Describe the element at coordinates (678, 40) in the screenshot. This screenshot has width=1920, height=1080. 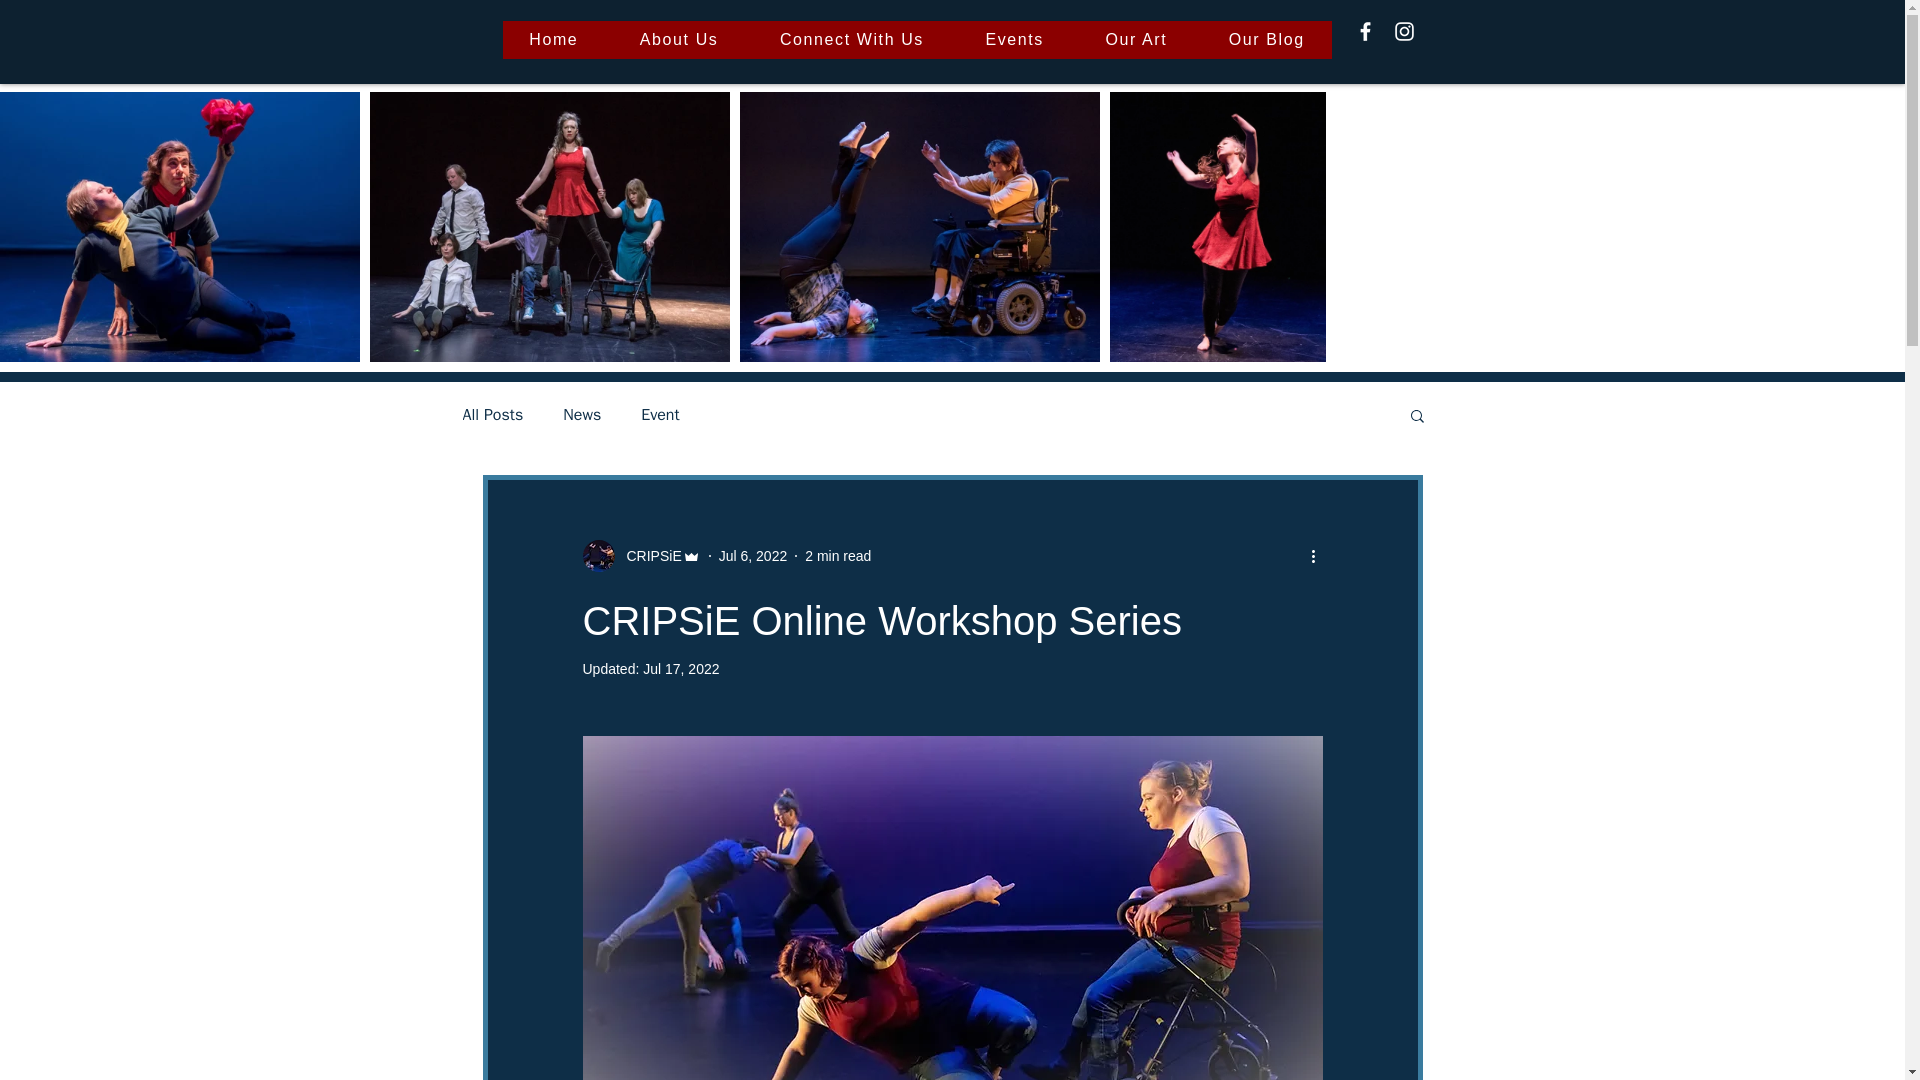
I see `About Us` at that location.